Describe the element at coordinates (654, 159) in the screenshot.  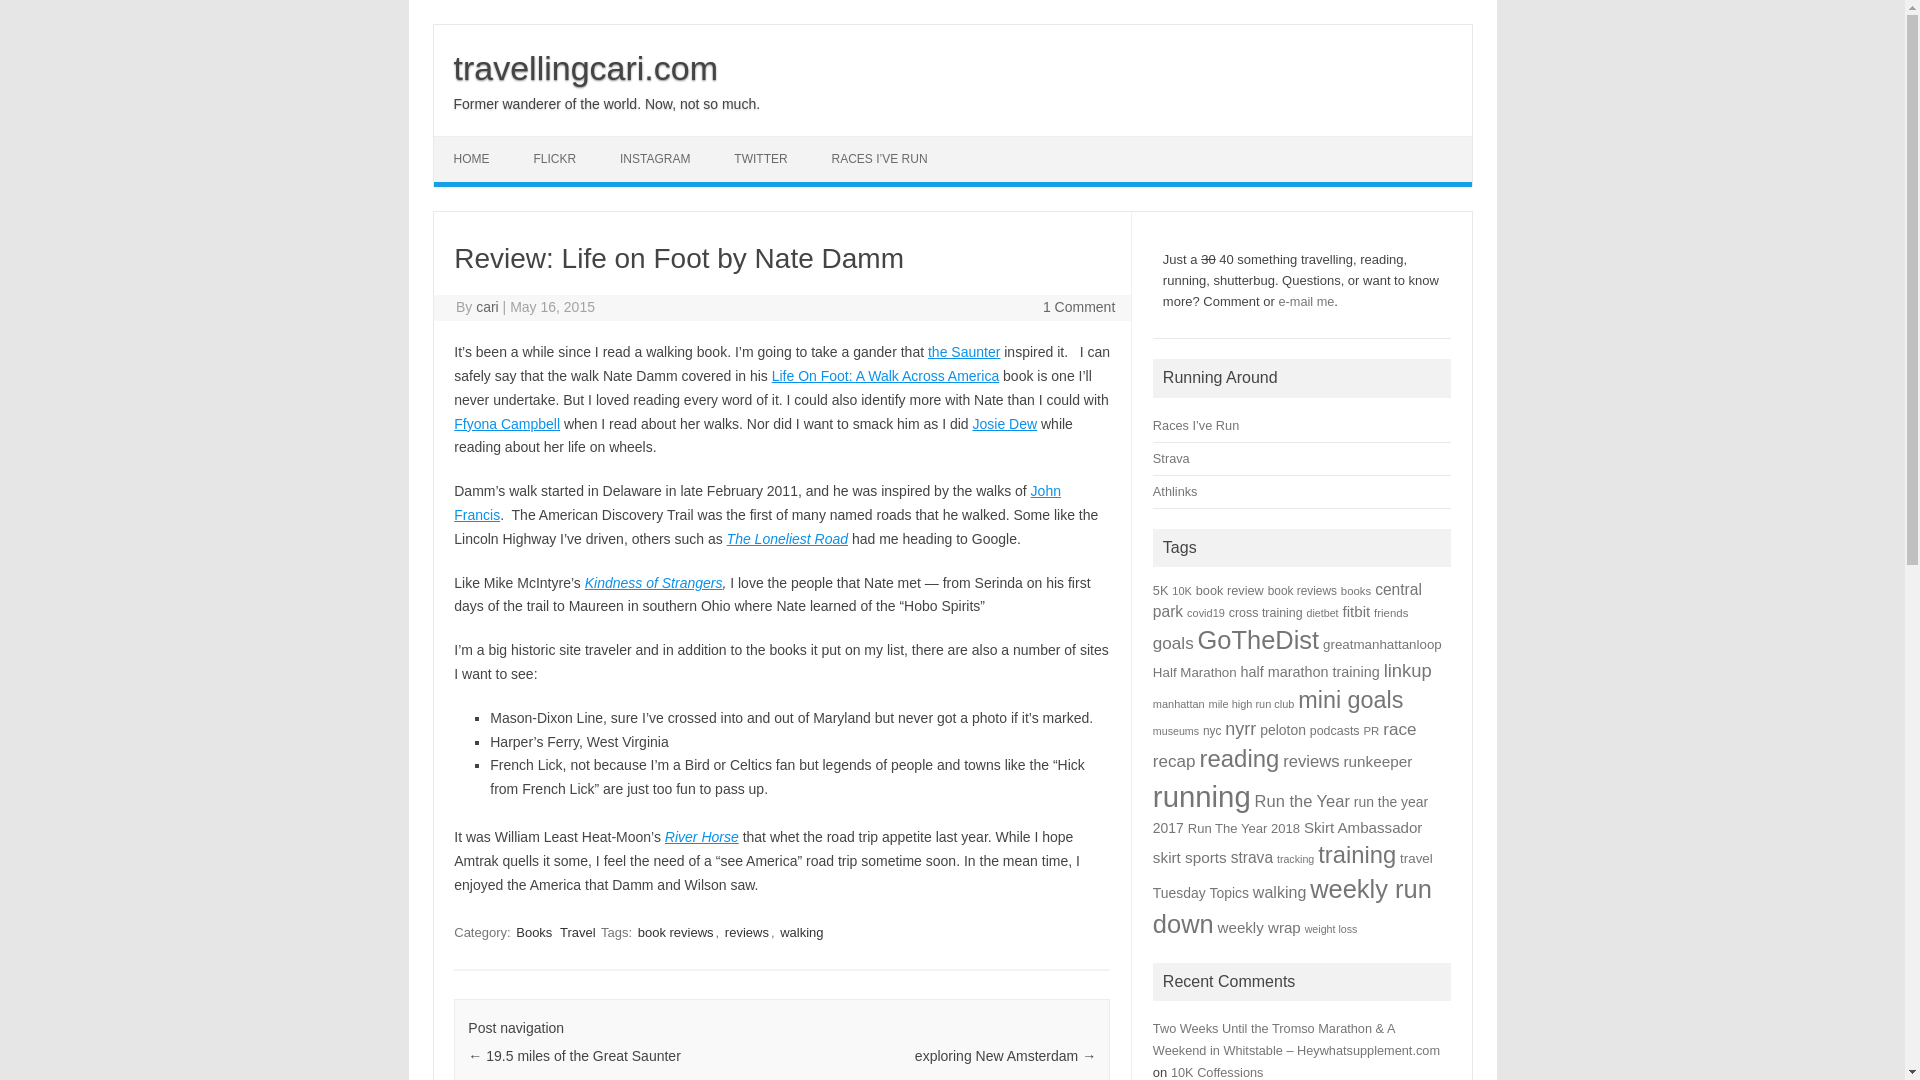
I see `INSTAGRAM` at that location.